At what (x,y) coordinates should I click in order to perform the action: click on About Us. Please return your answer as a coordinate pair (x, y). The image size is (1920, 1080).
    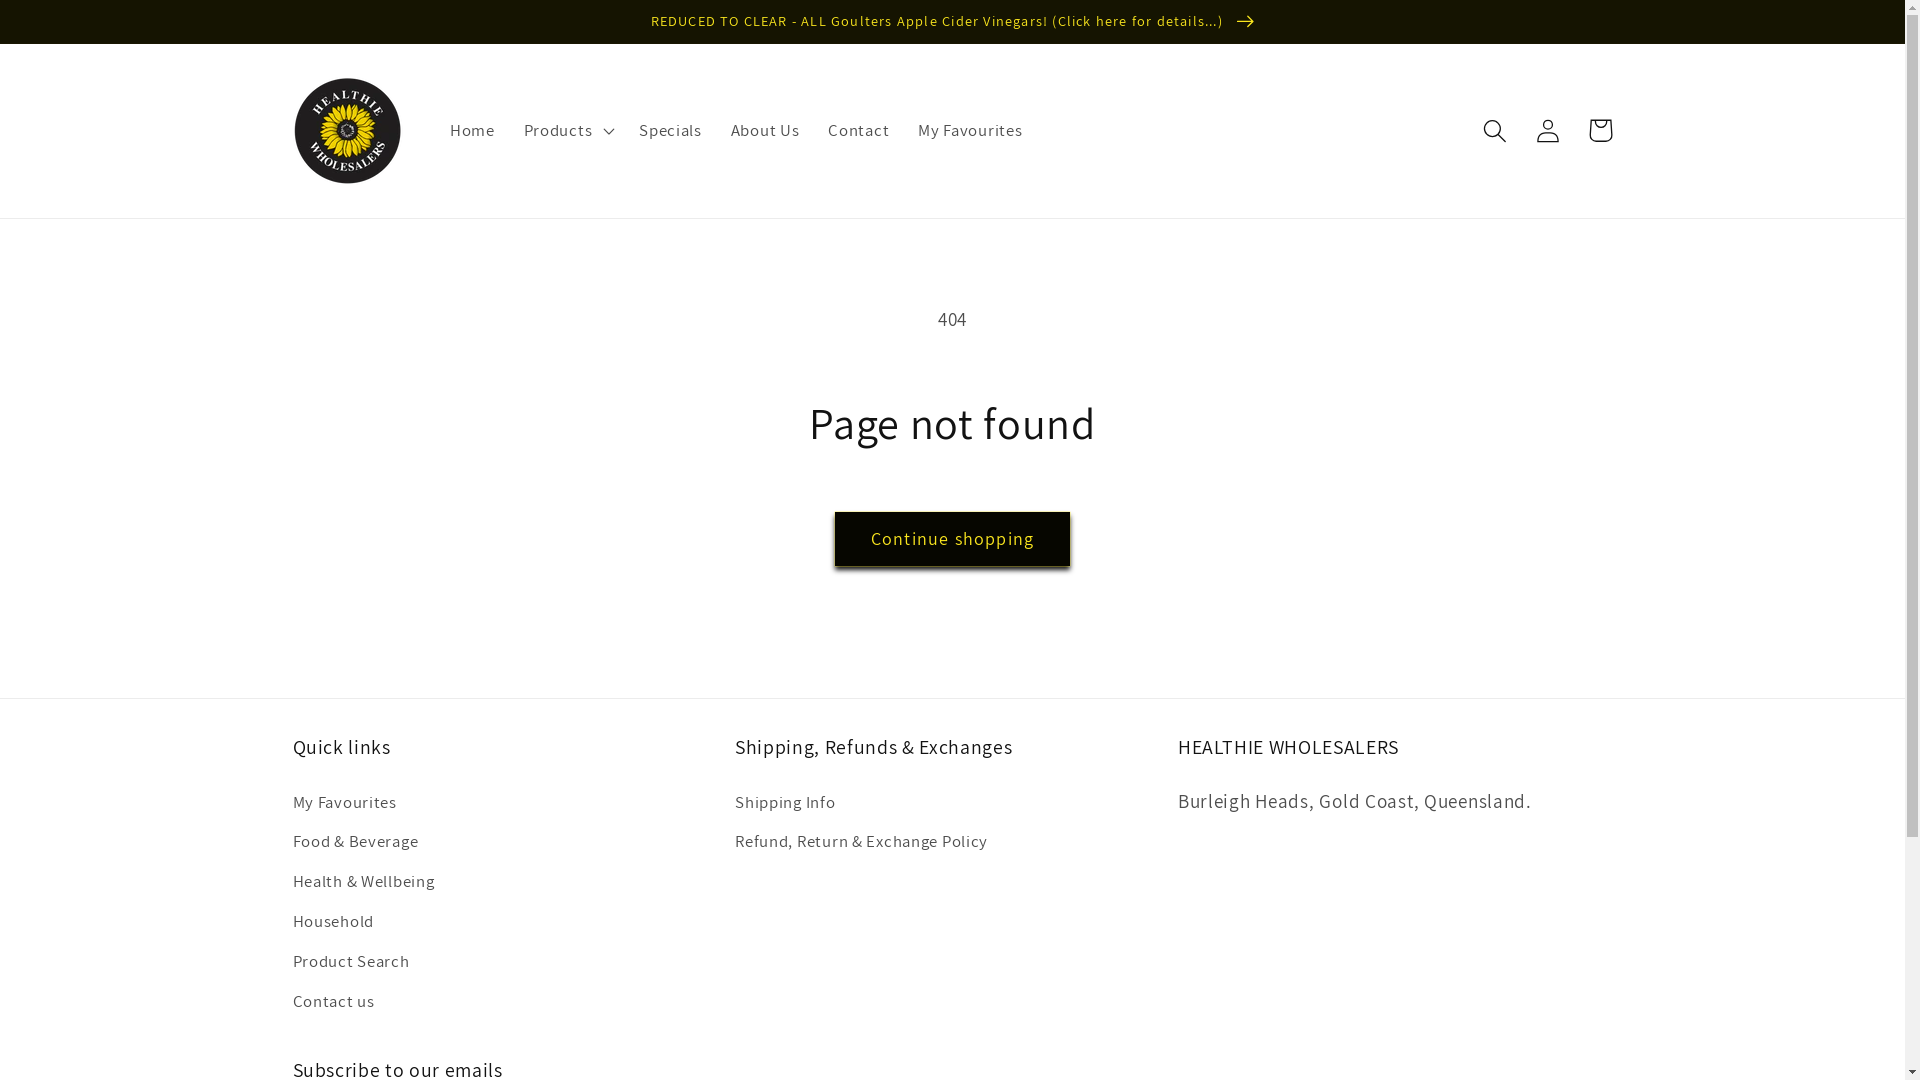
    Looking at the image, I should click on (765, 130).